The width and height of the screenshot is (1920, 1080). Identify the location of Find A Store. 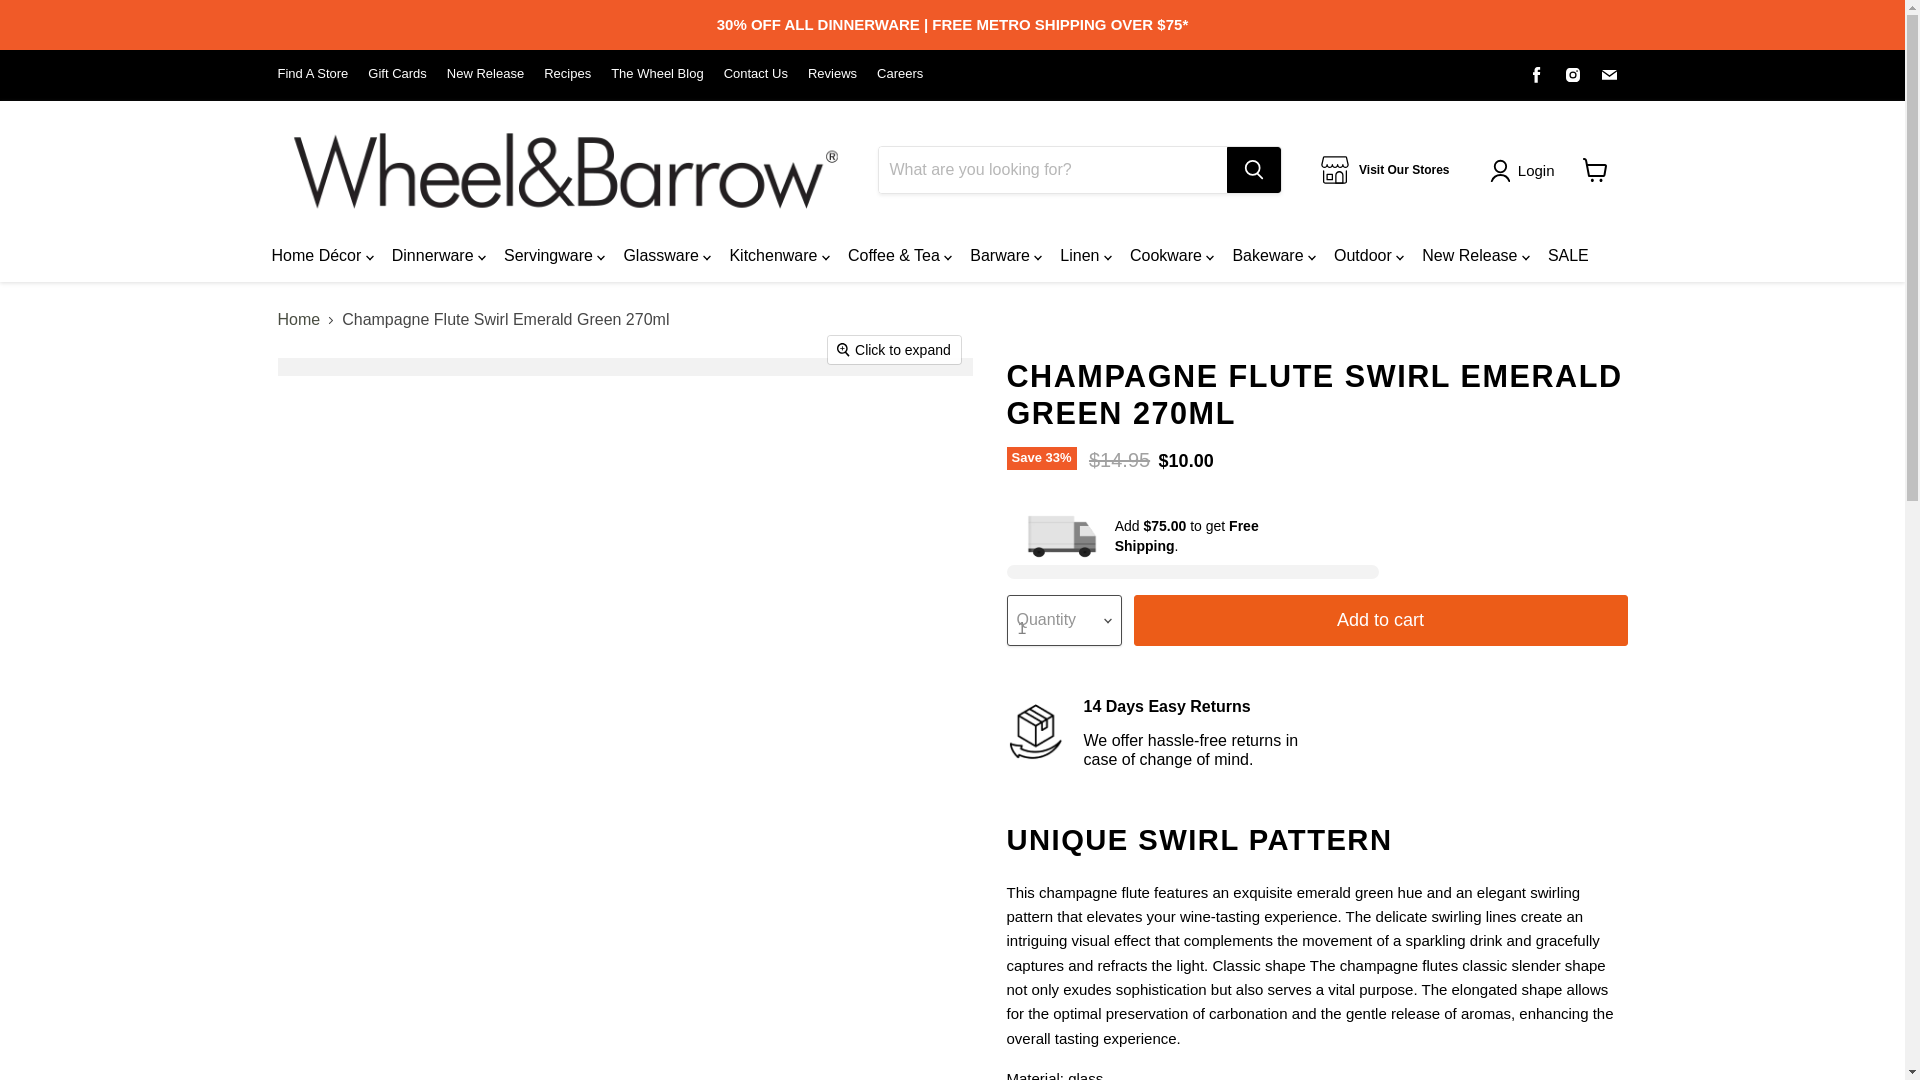
(314, 74).